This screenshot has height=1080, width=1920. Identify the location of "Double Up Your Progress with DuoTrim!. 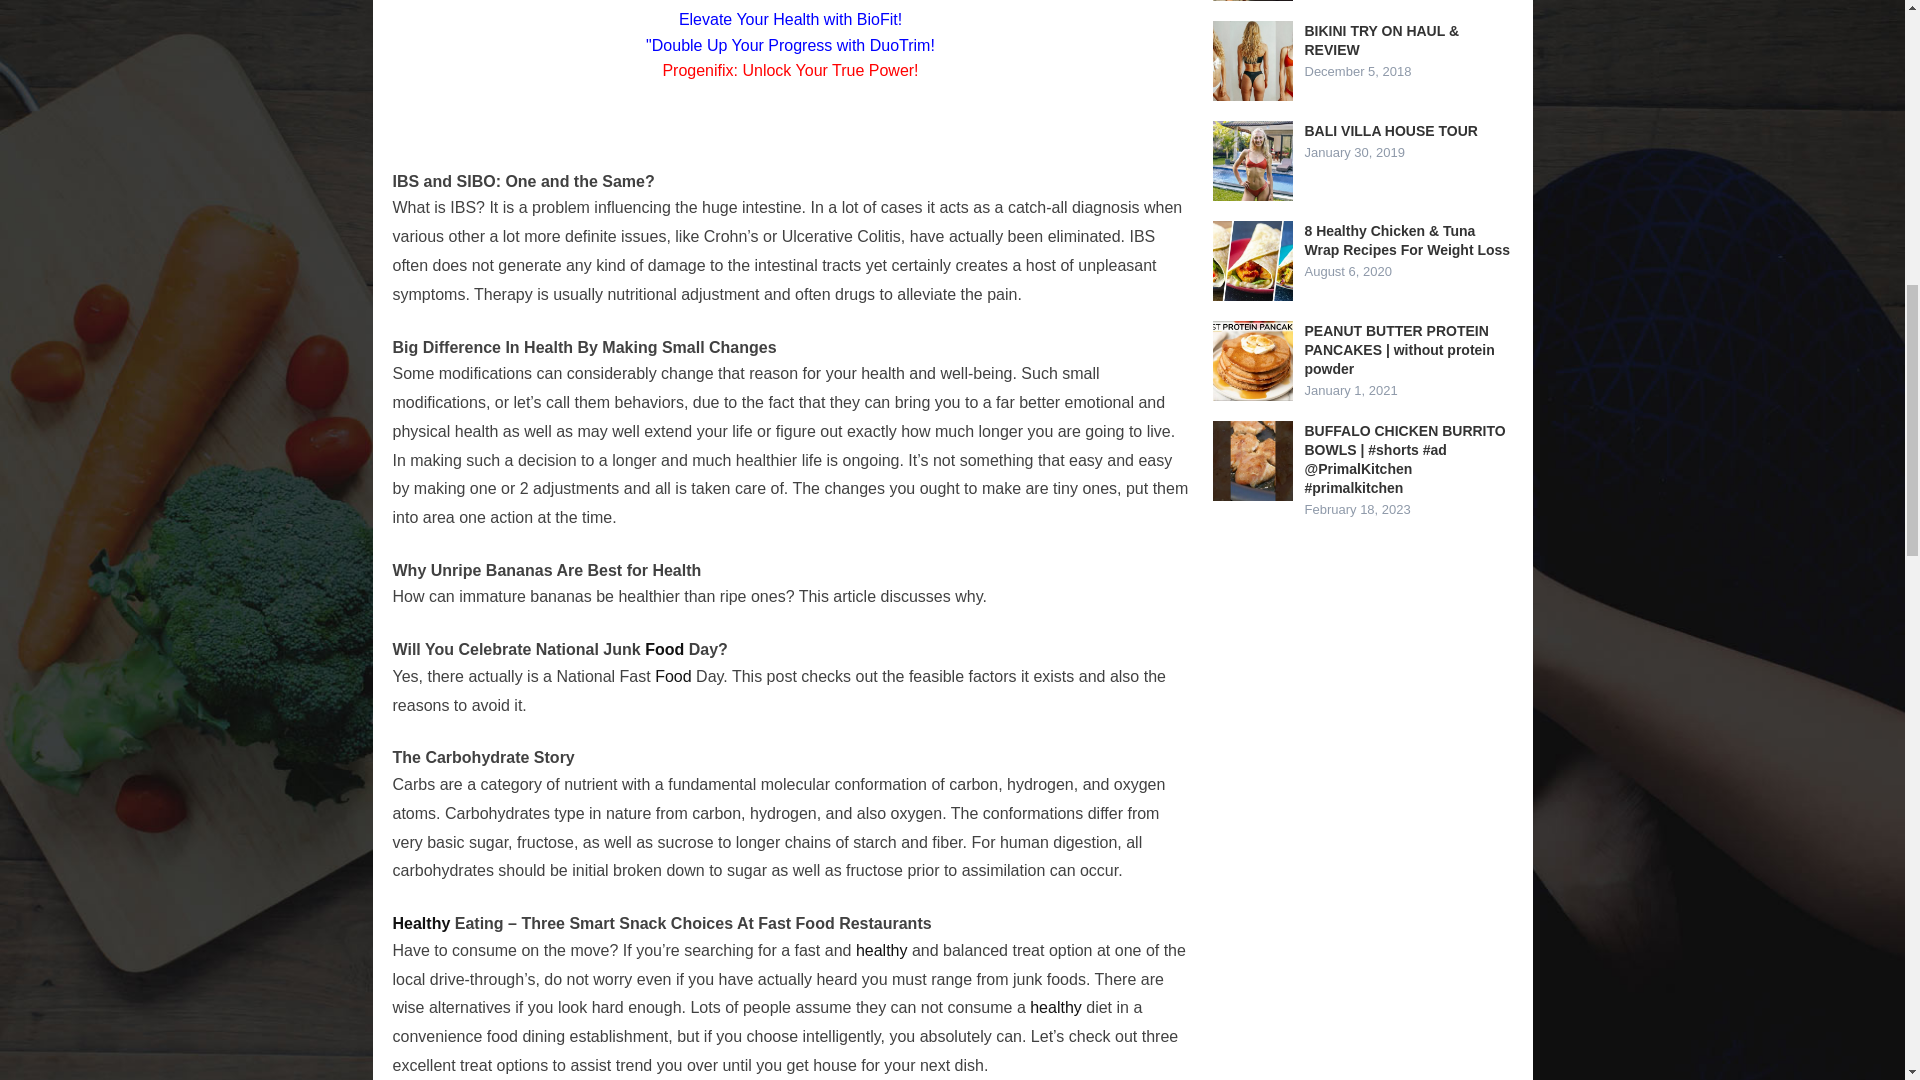
(790, 45).